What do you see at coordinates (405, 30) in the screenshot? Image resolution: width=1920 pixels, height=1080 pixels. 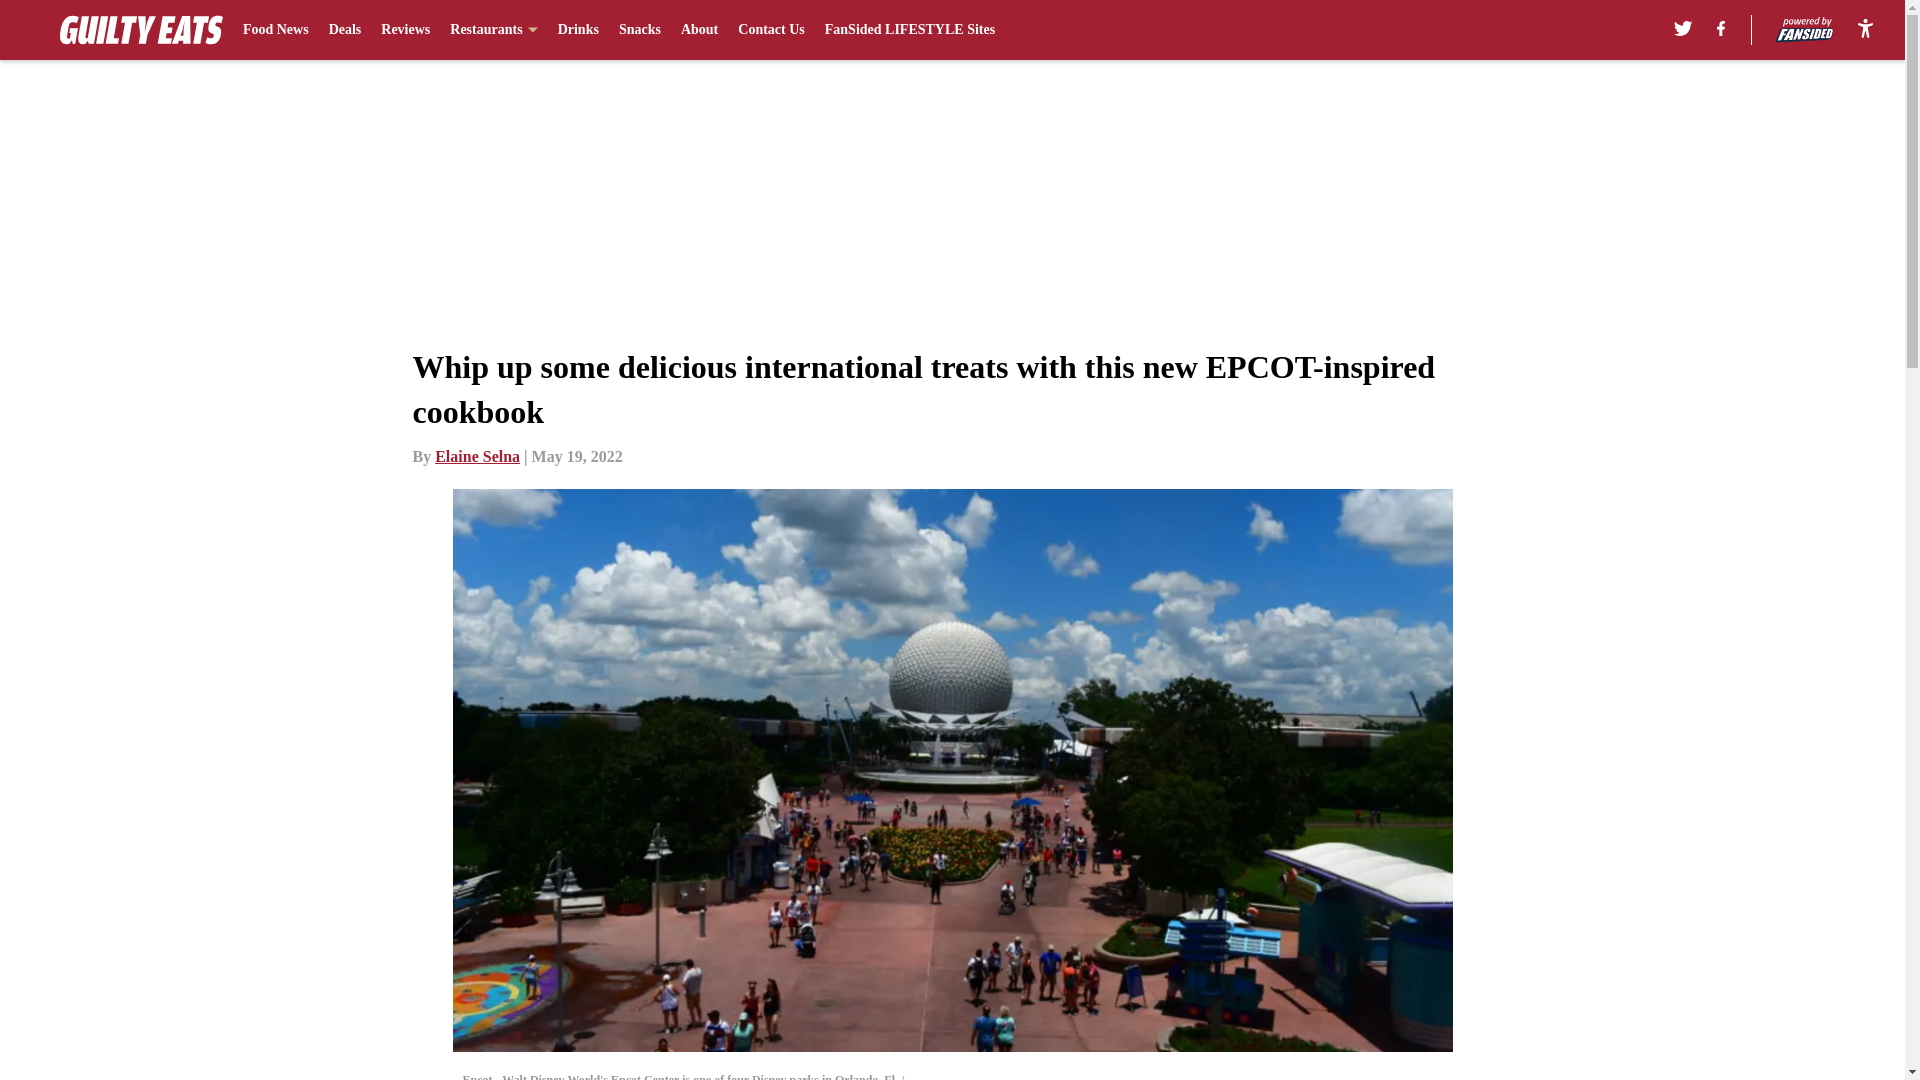 I see `Reviews` at bounding box center [405, 30].